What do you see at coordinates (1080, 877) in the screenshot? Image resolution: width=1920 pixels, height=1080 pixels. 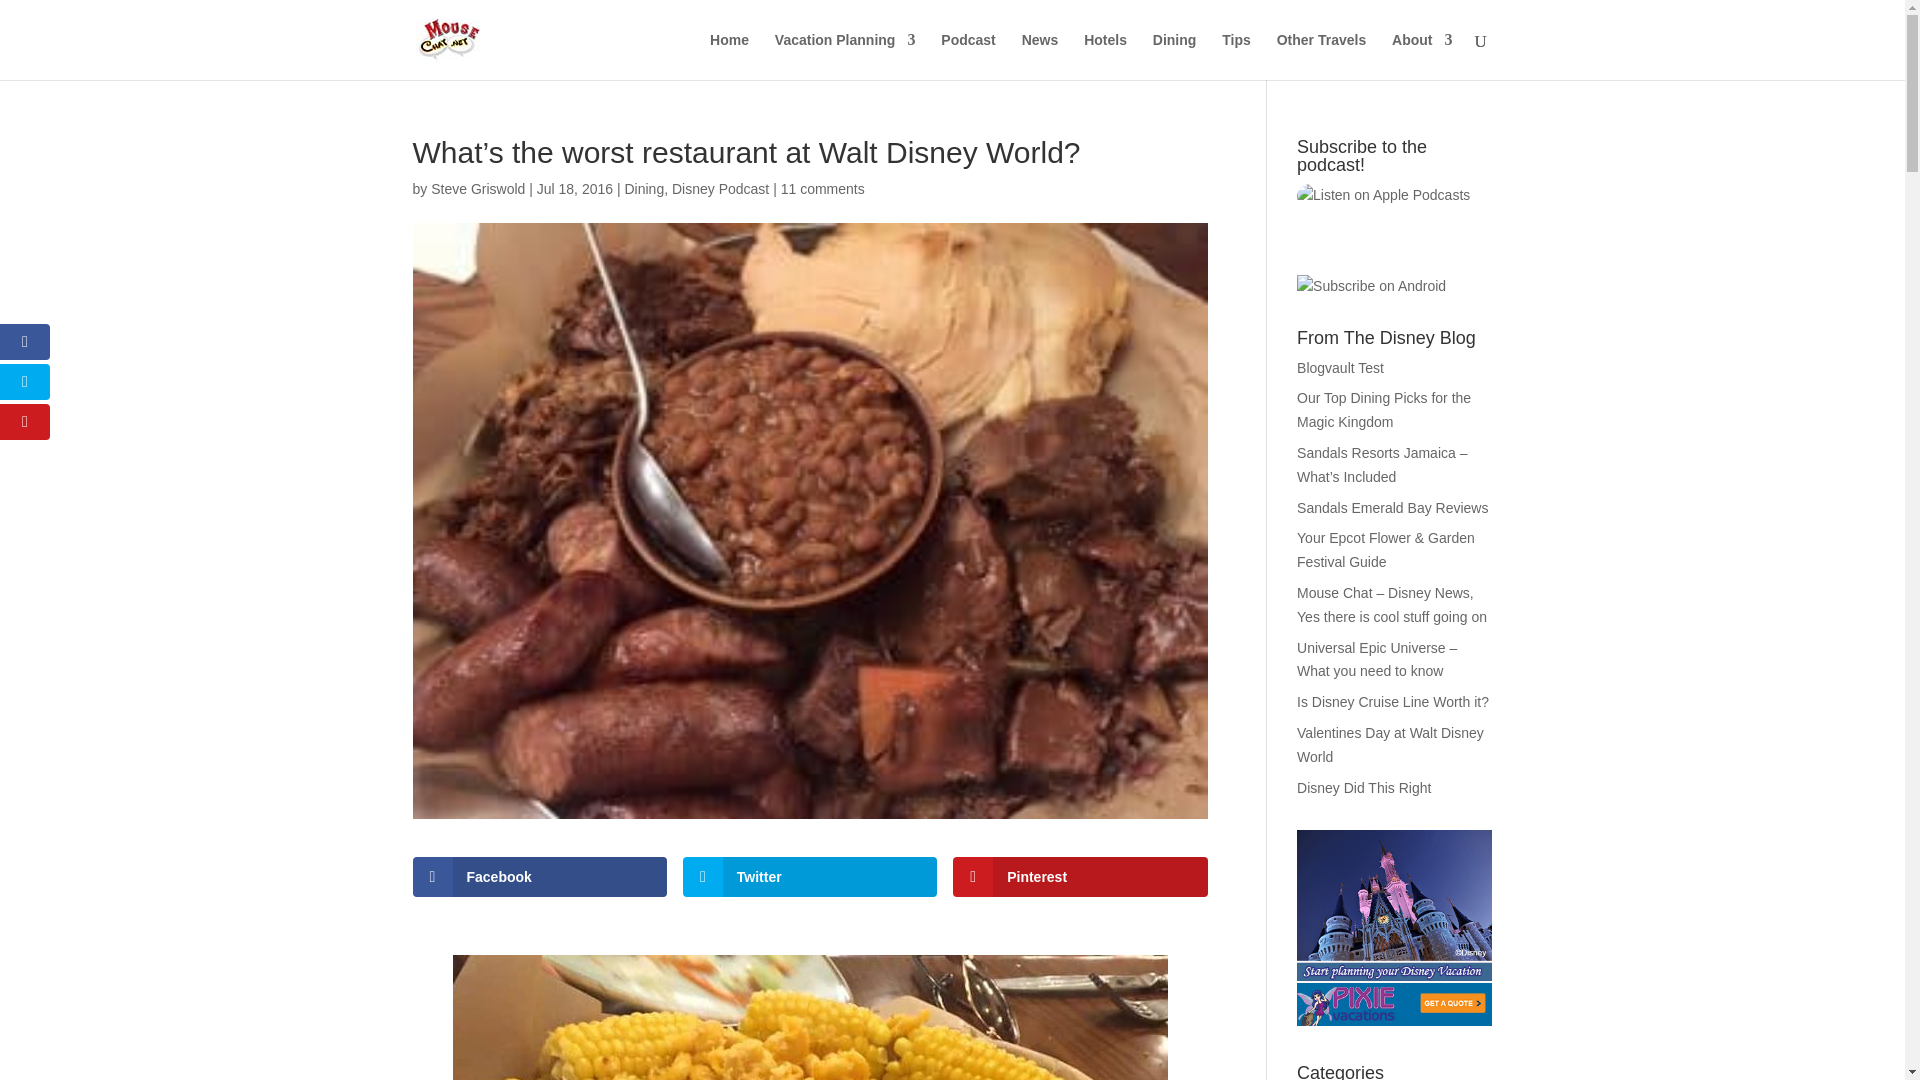 I see `Pinterest` at bounding box center [1080, 877].